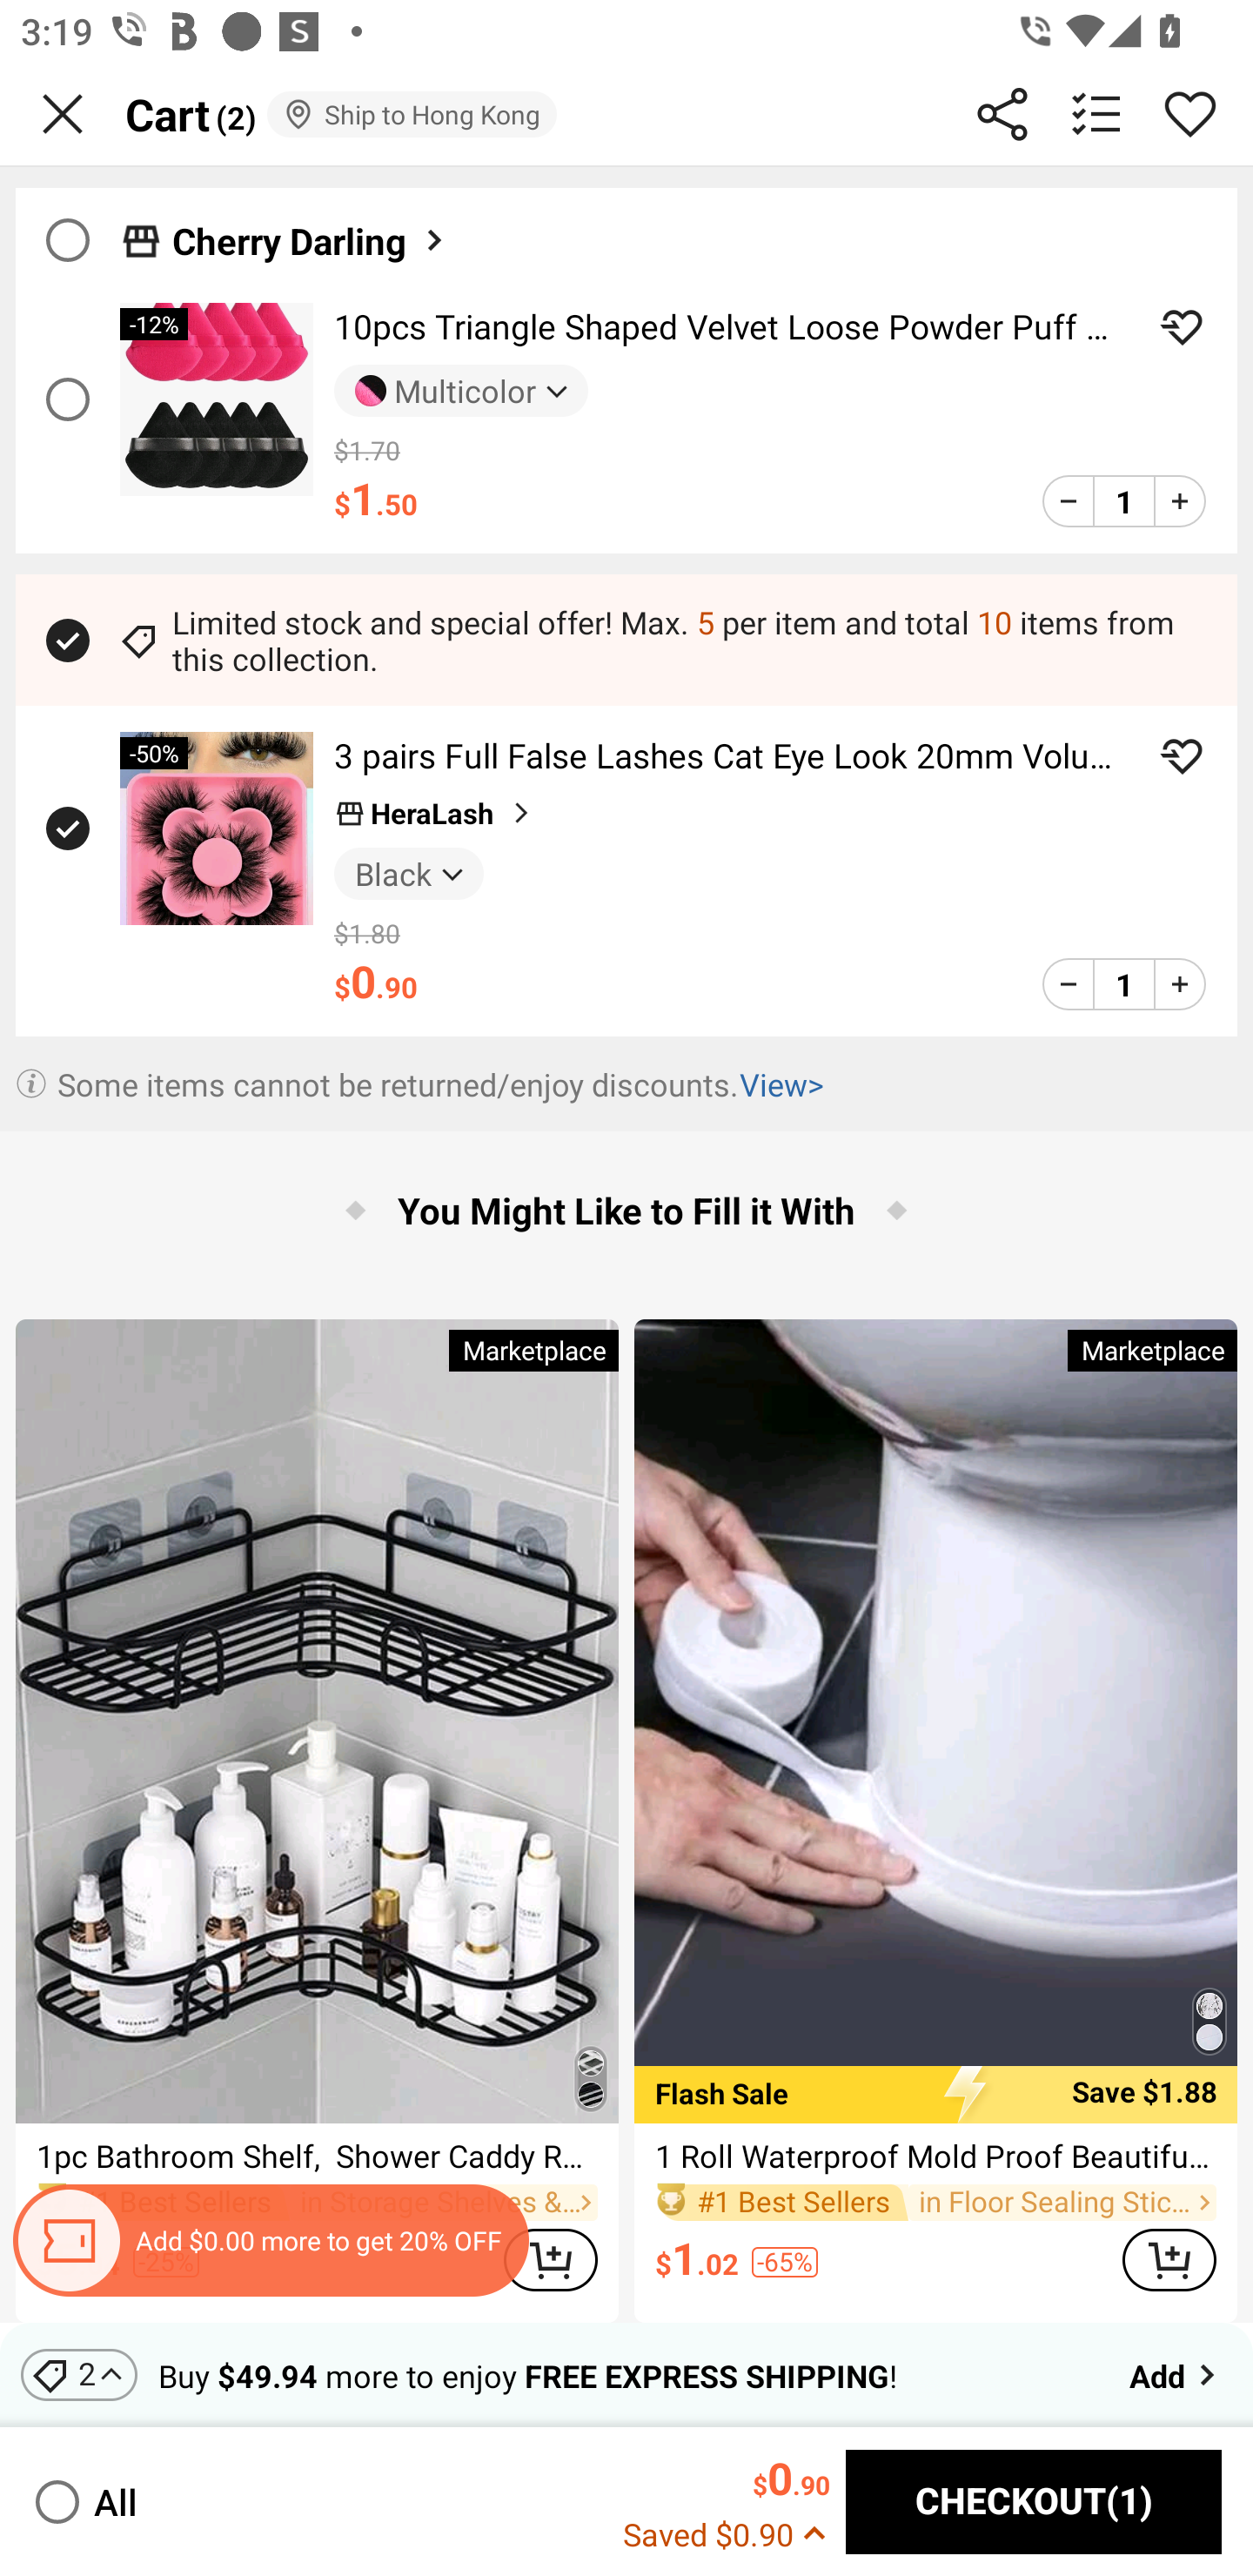  I want to click on product quantity add 1, so click(1180, 983).